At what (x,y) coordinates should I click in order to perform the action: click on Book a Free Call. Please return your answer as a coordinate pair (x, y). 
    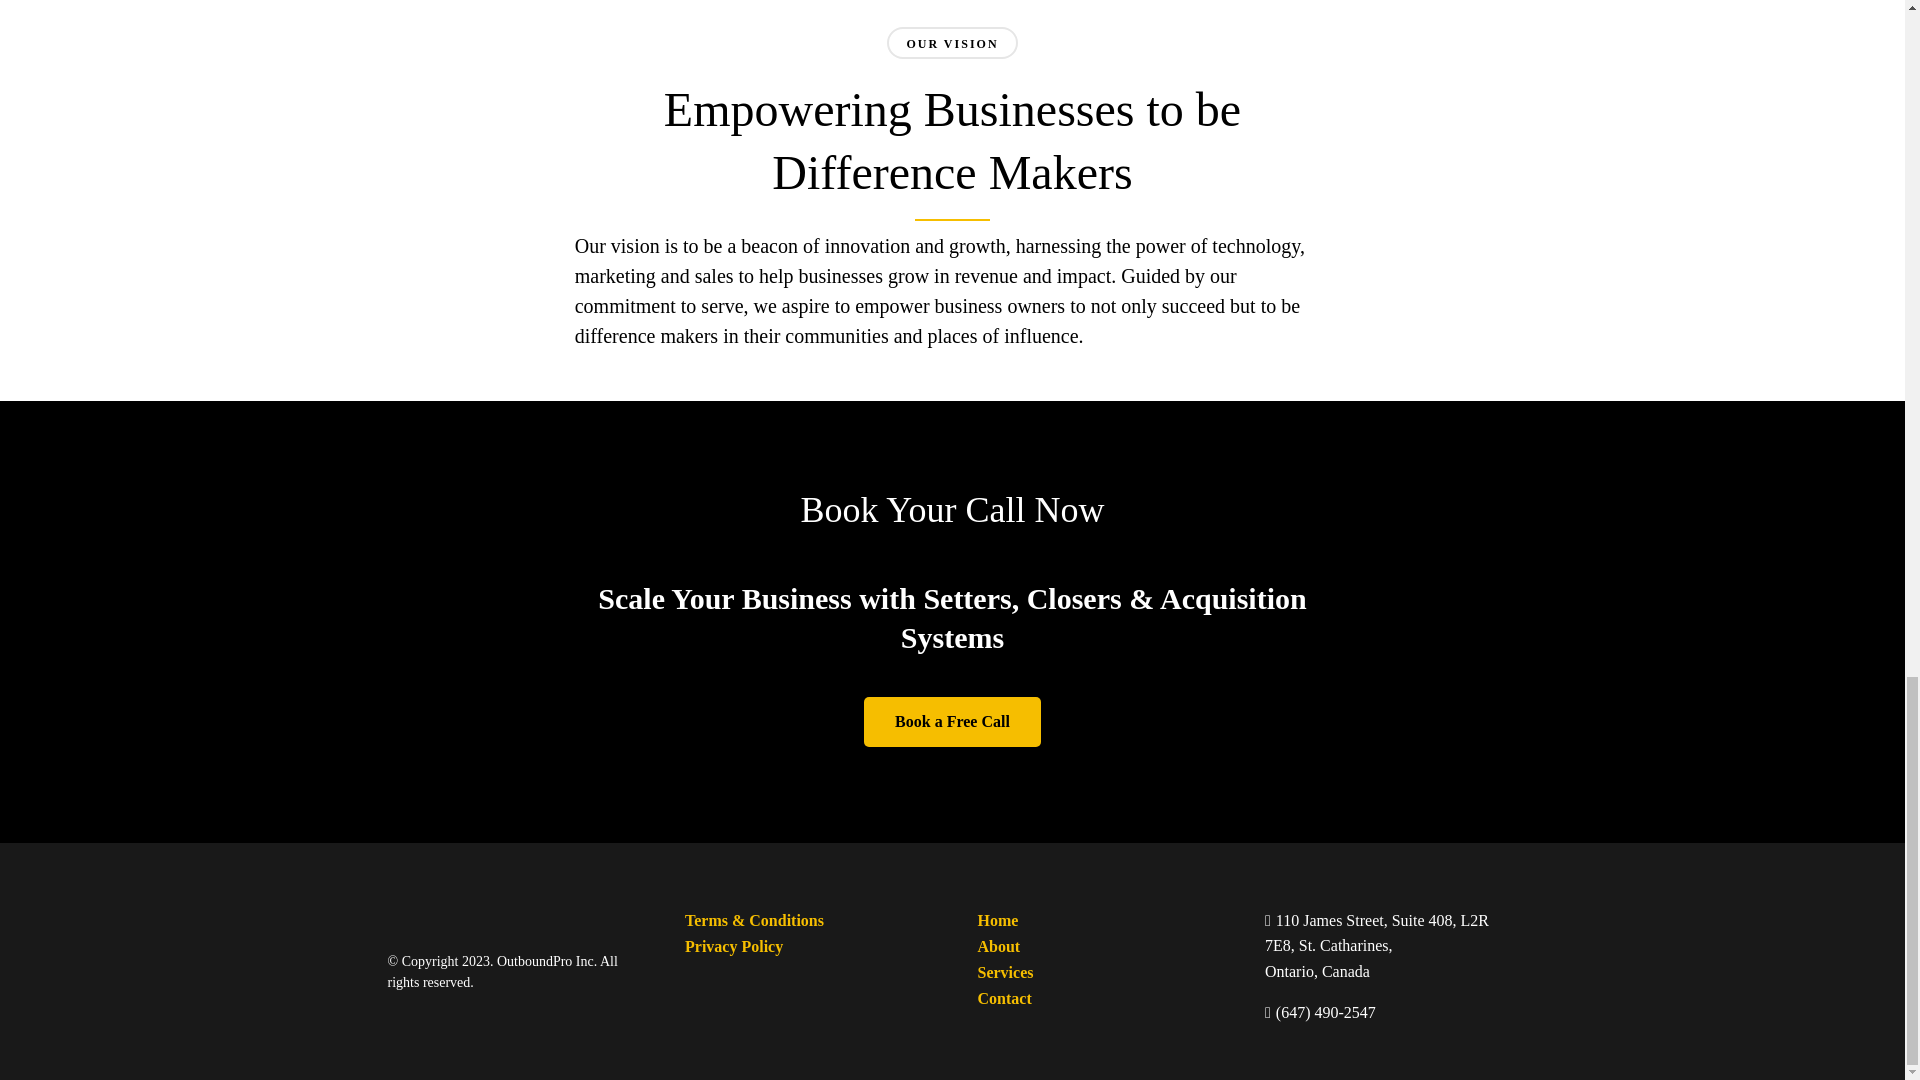
    Looking at the image, I should click on (952, 722).